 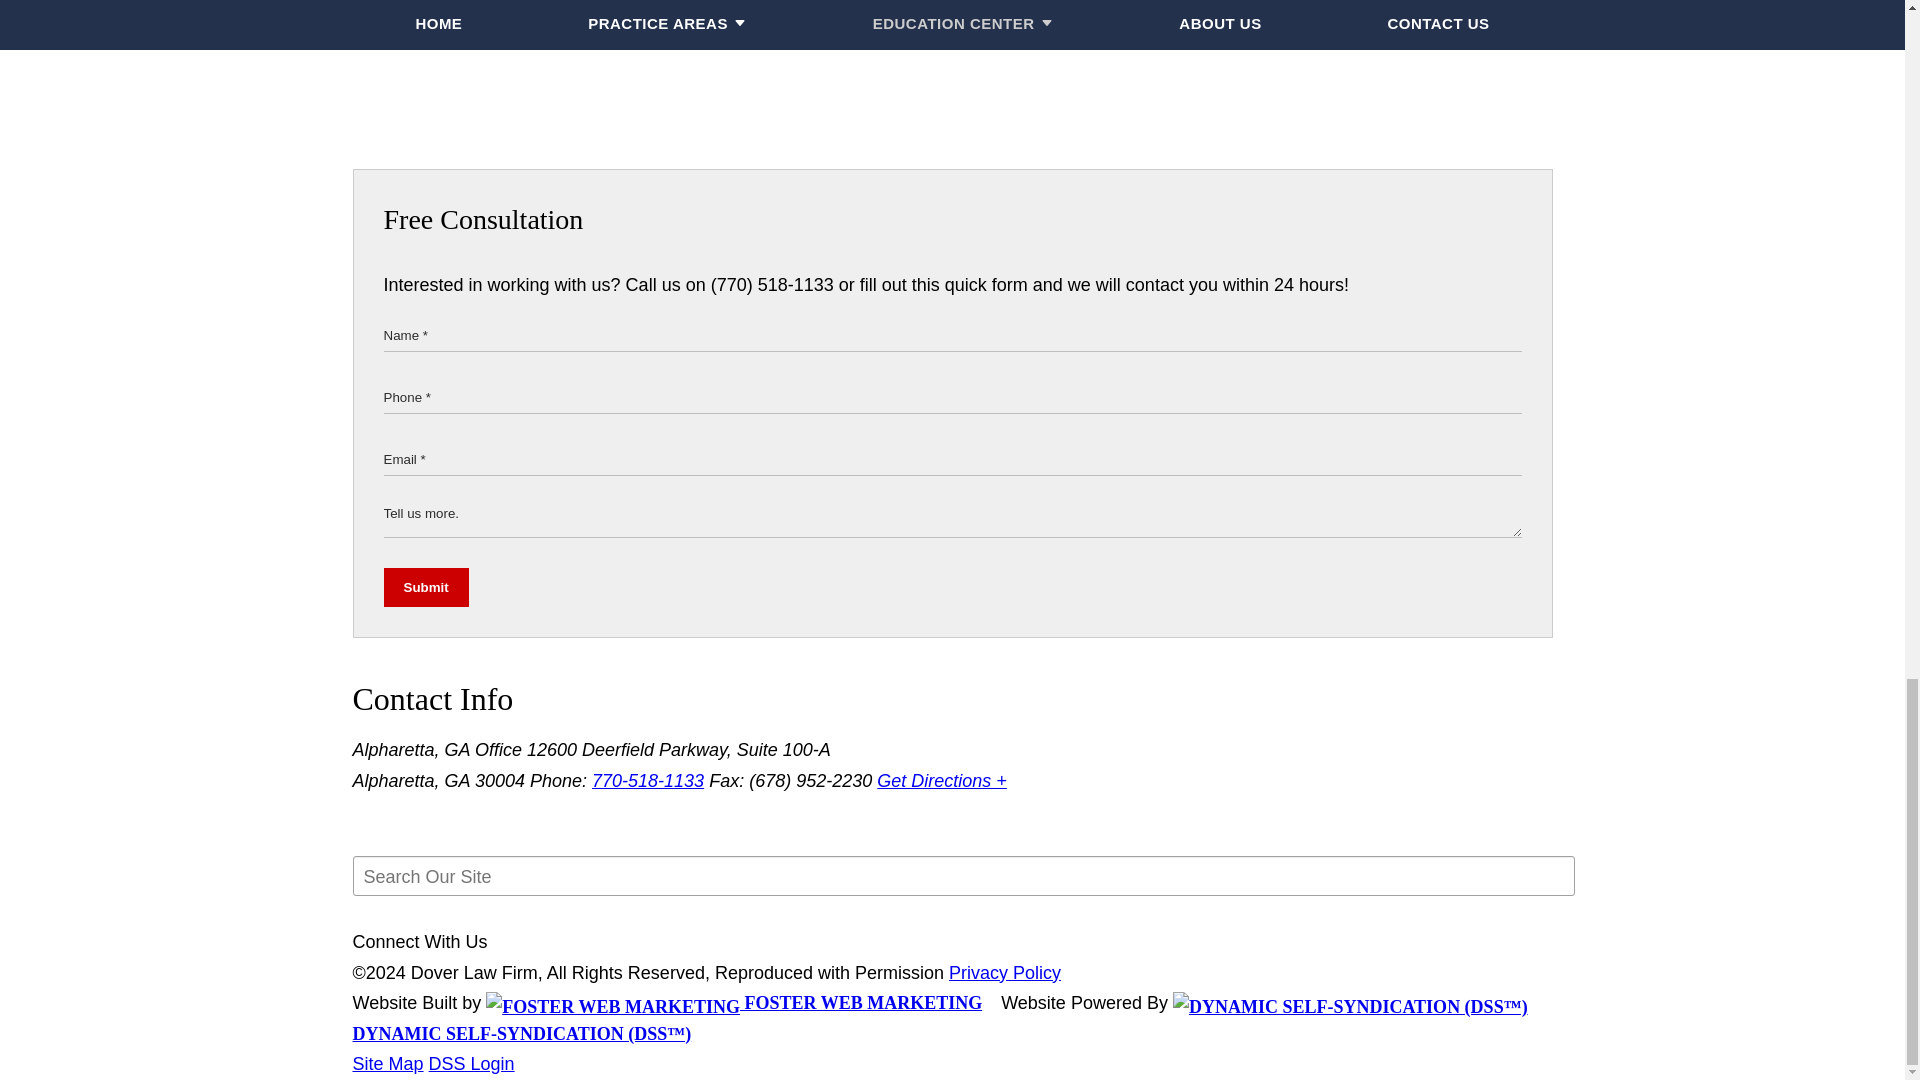 What do you see at coordinates (733, 1002) in the screenshot?
I see `FOSTER WEB MARKETING` at bounding box center [733, 1002].